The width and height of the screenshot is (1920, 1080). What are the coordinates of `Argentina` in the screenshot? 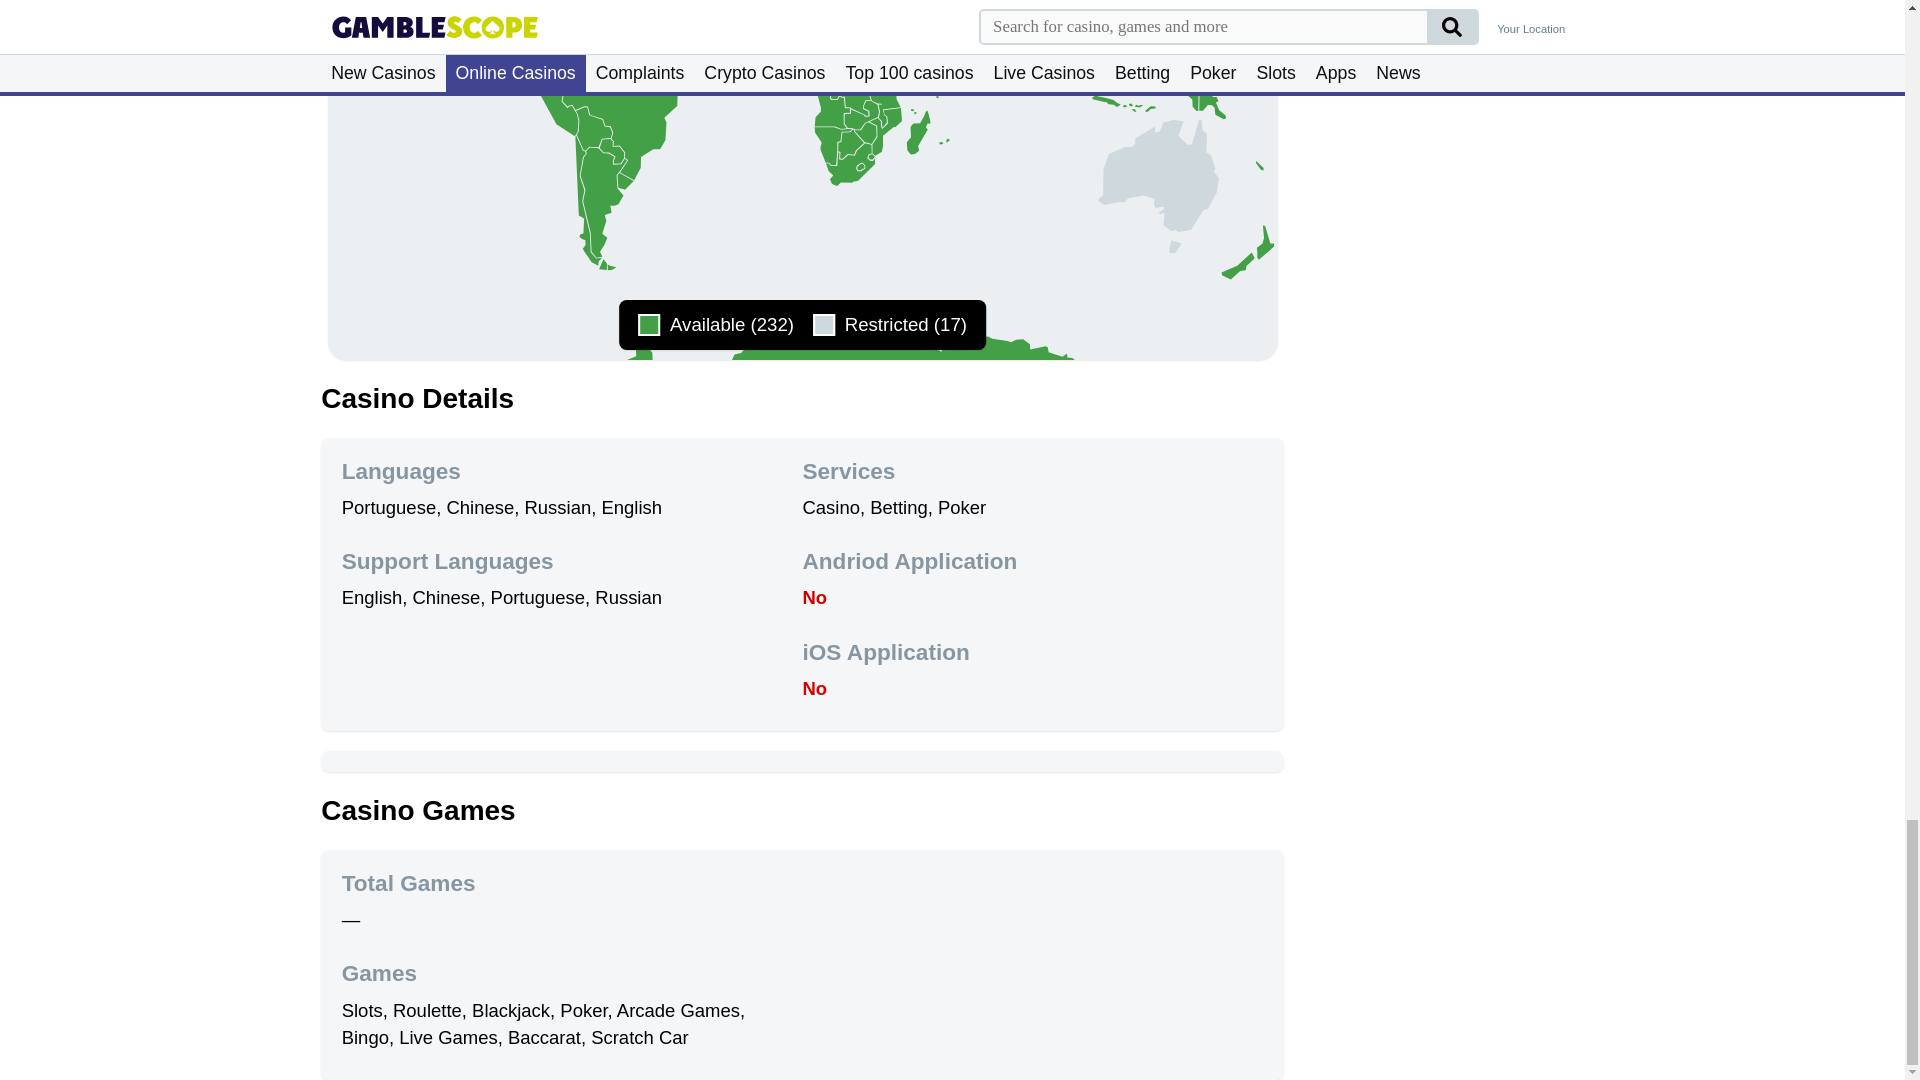 It's located at (611, 266).